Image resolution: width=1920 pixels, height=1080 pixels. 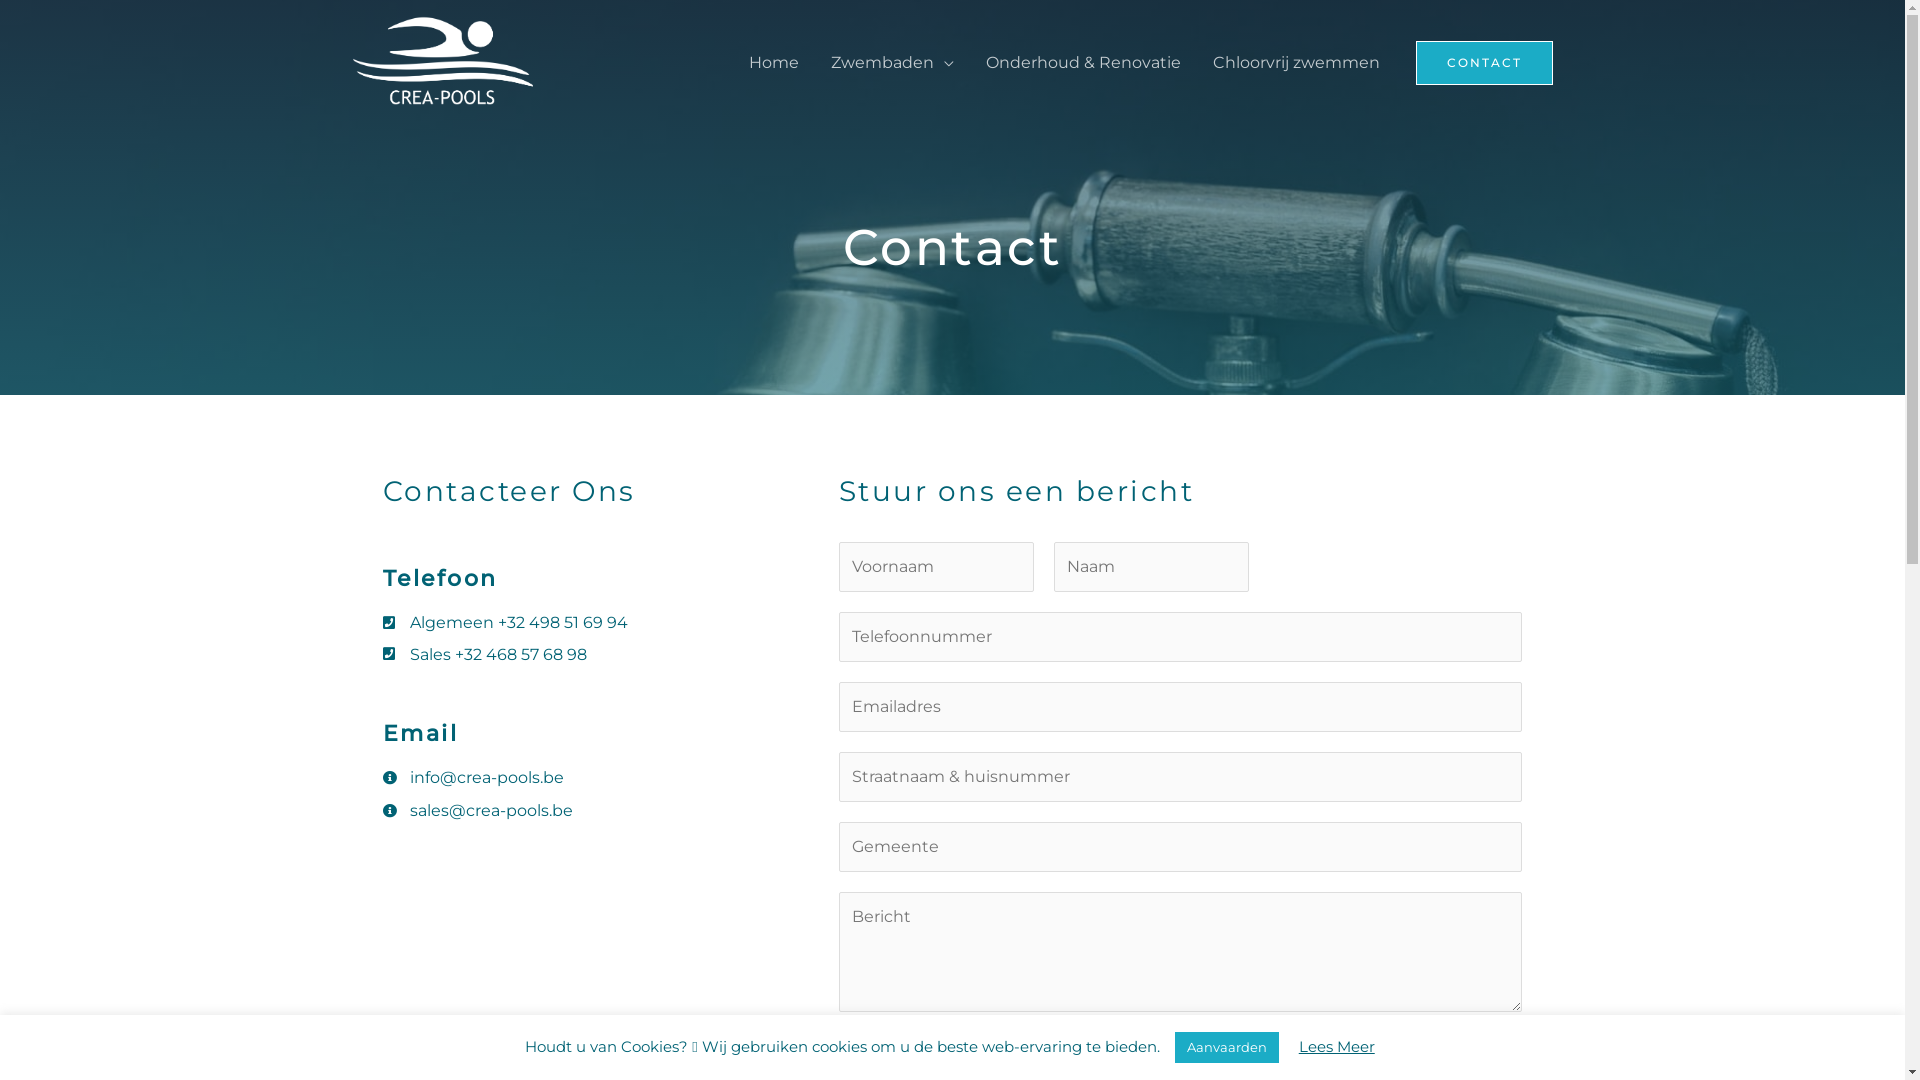 What do you see at coordinates (610, 778) in the screenshot?
I see `info@crea-pools.be` at bounding box center [610, 778].